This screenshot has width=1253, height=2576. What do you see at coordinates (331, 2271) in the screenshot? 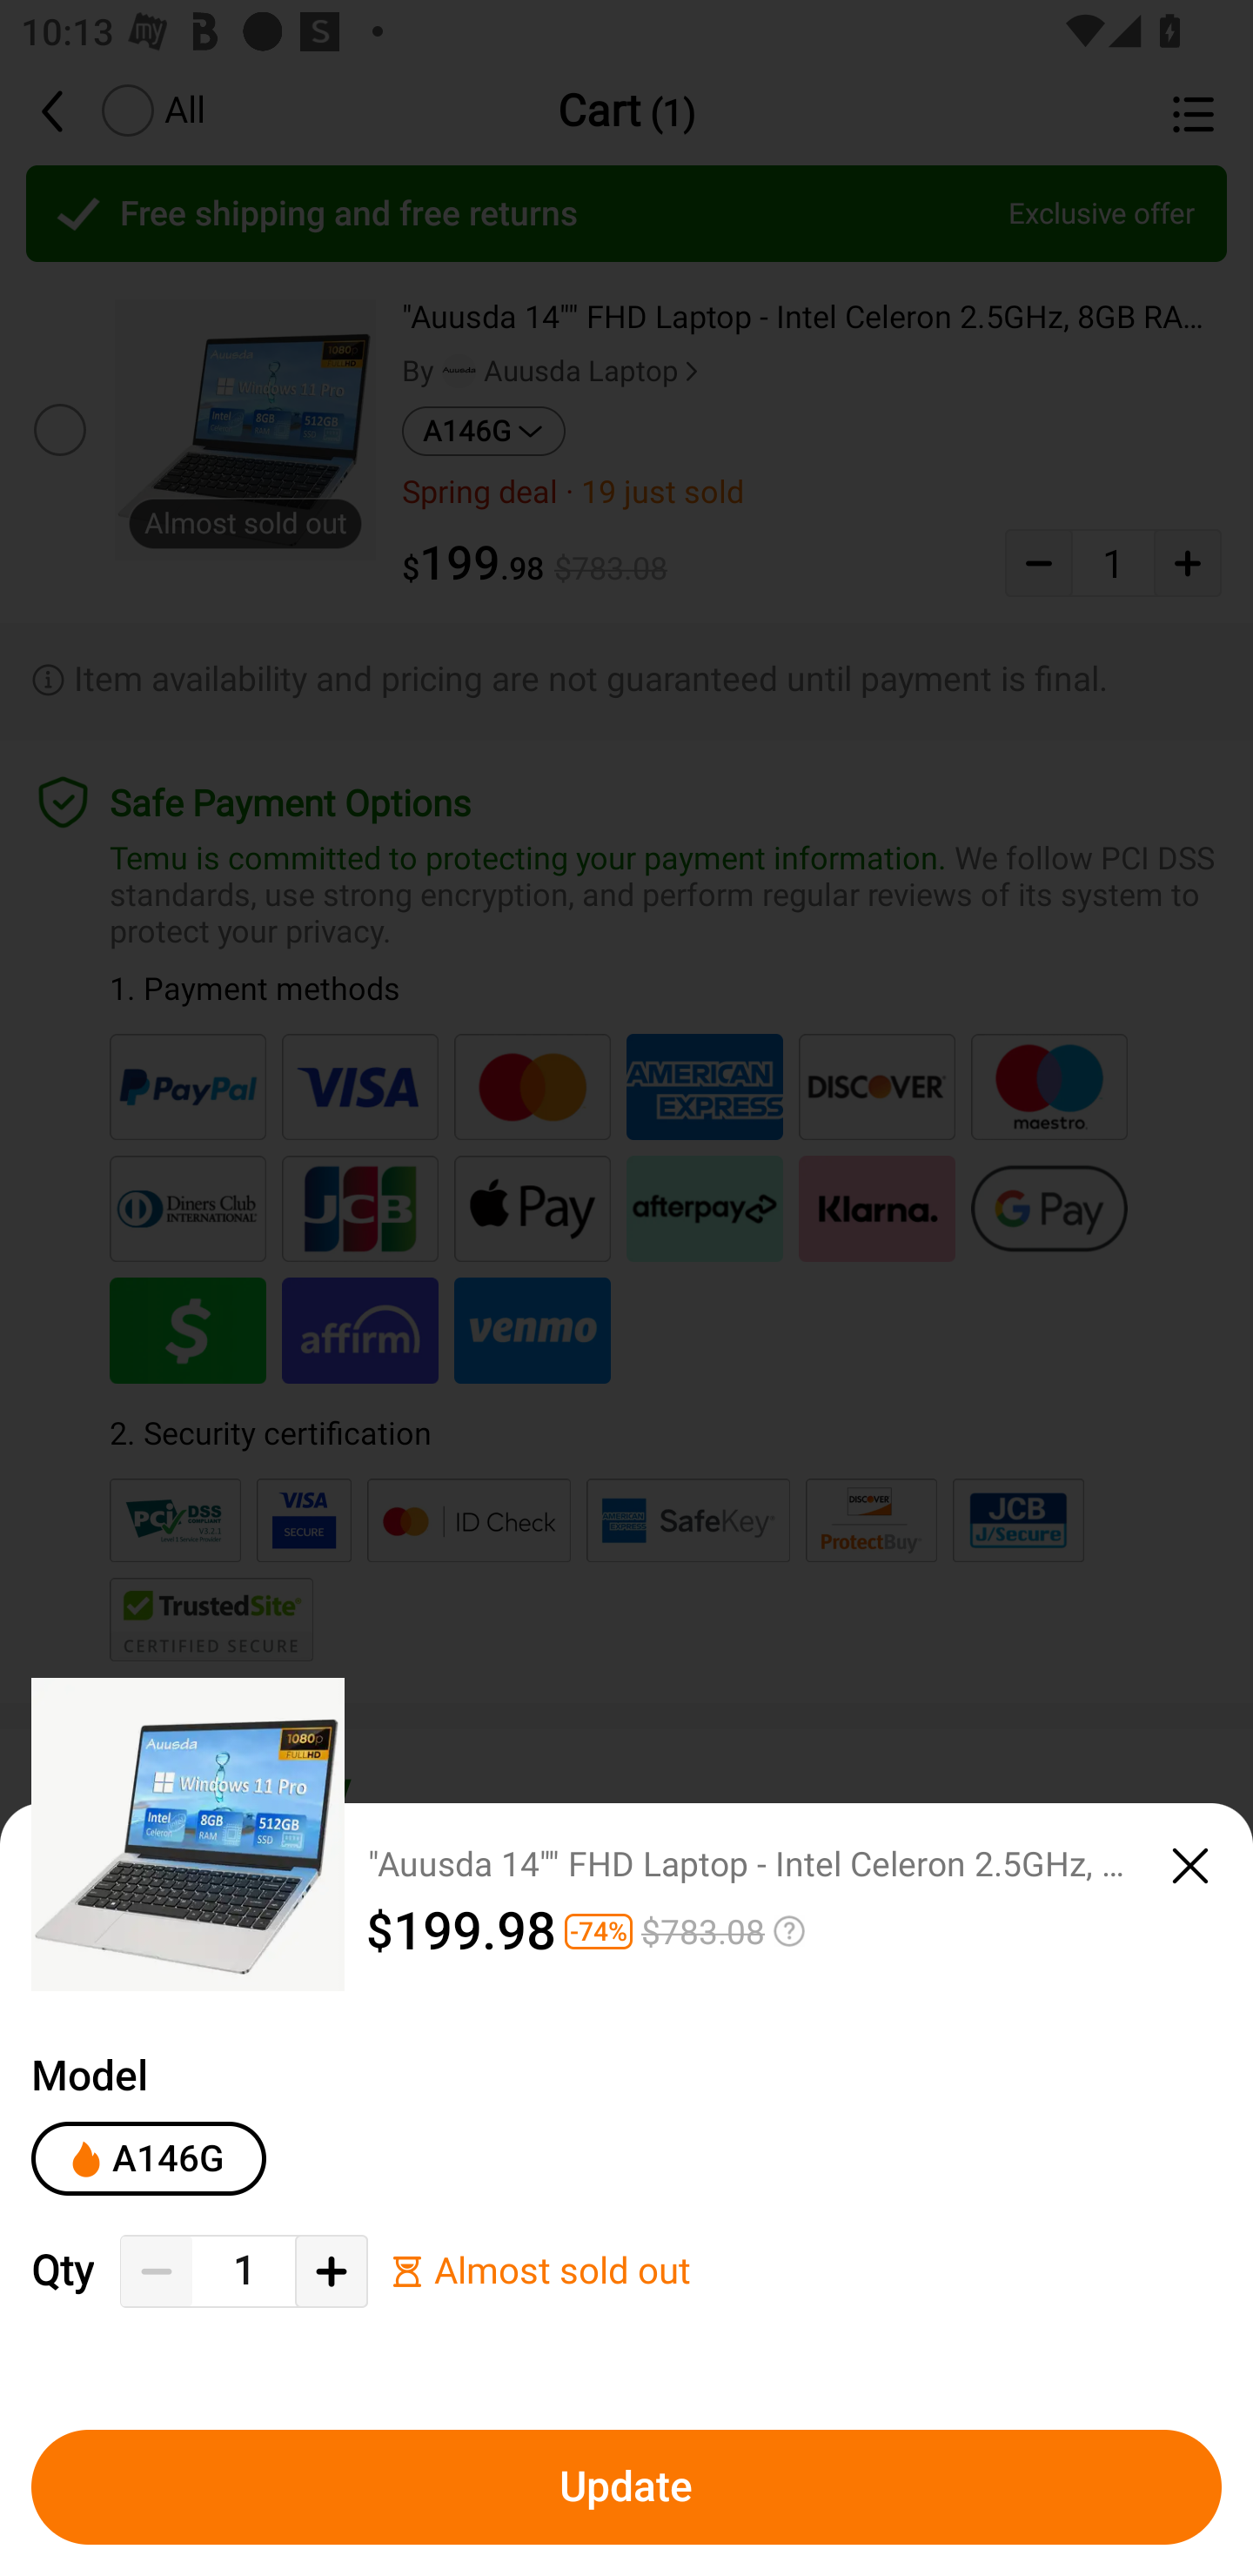
I see `Add Quantity Button` at bounding box center [331, 2271].